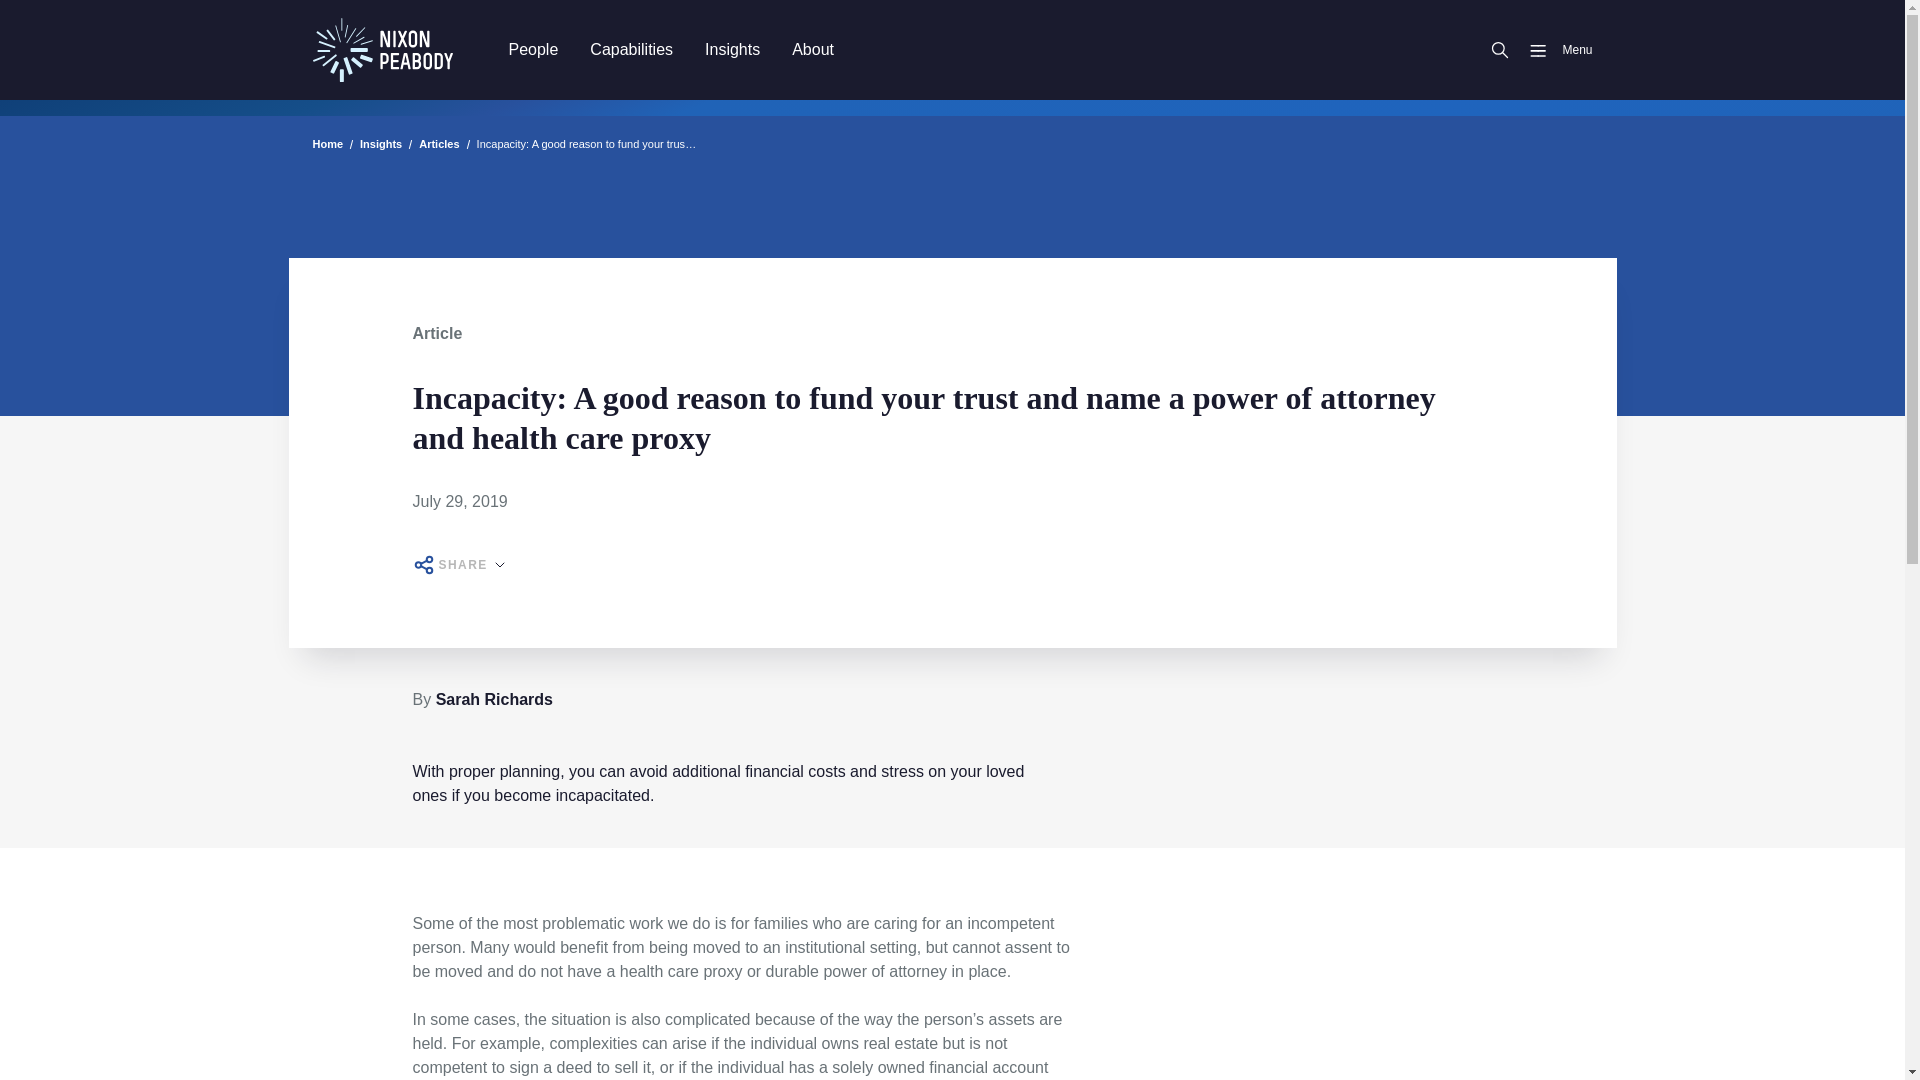 The width and height of the screenshot is (1920, 1080). I want to click on Capabilities, so click(632, 49).